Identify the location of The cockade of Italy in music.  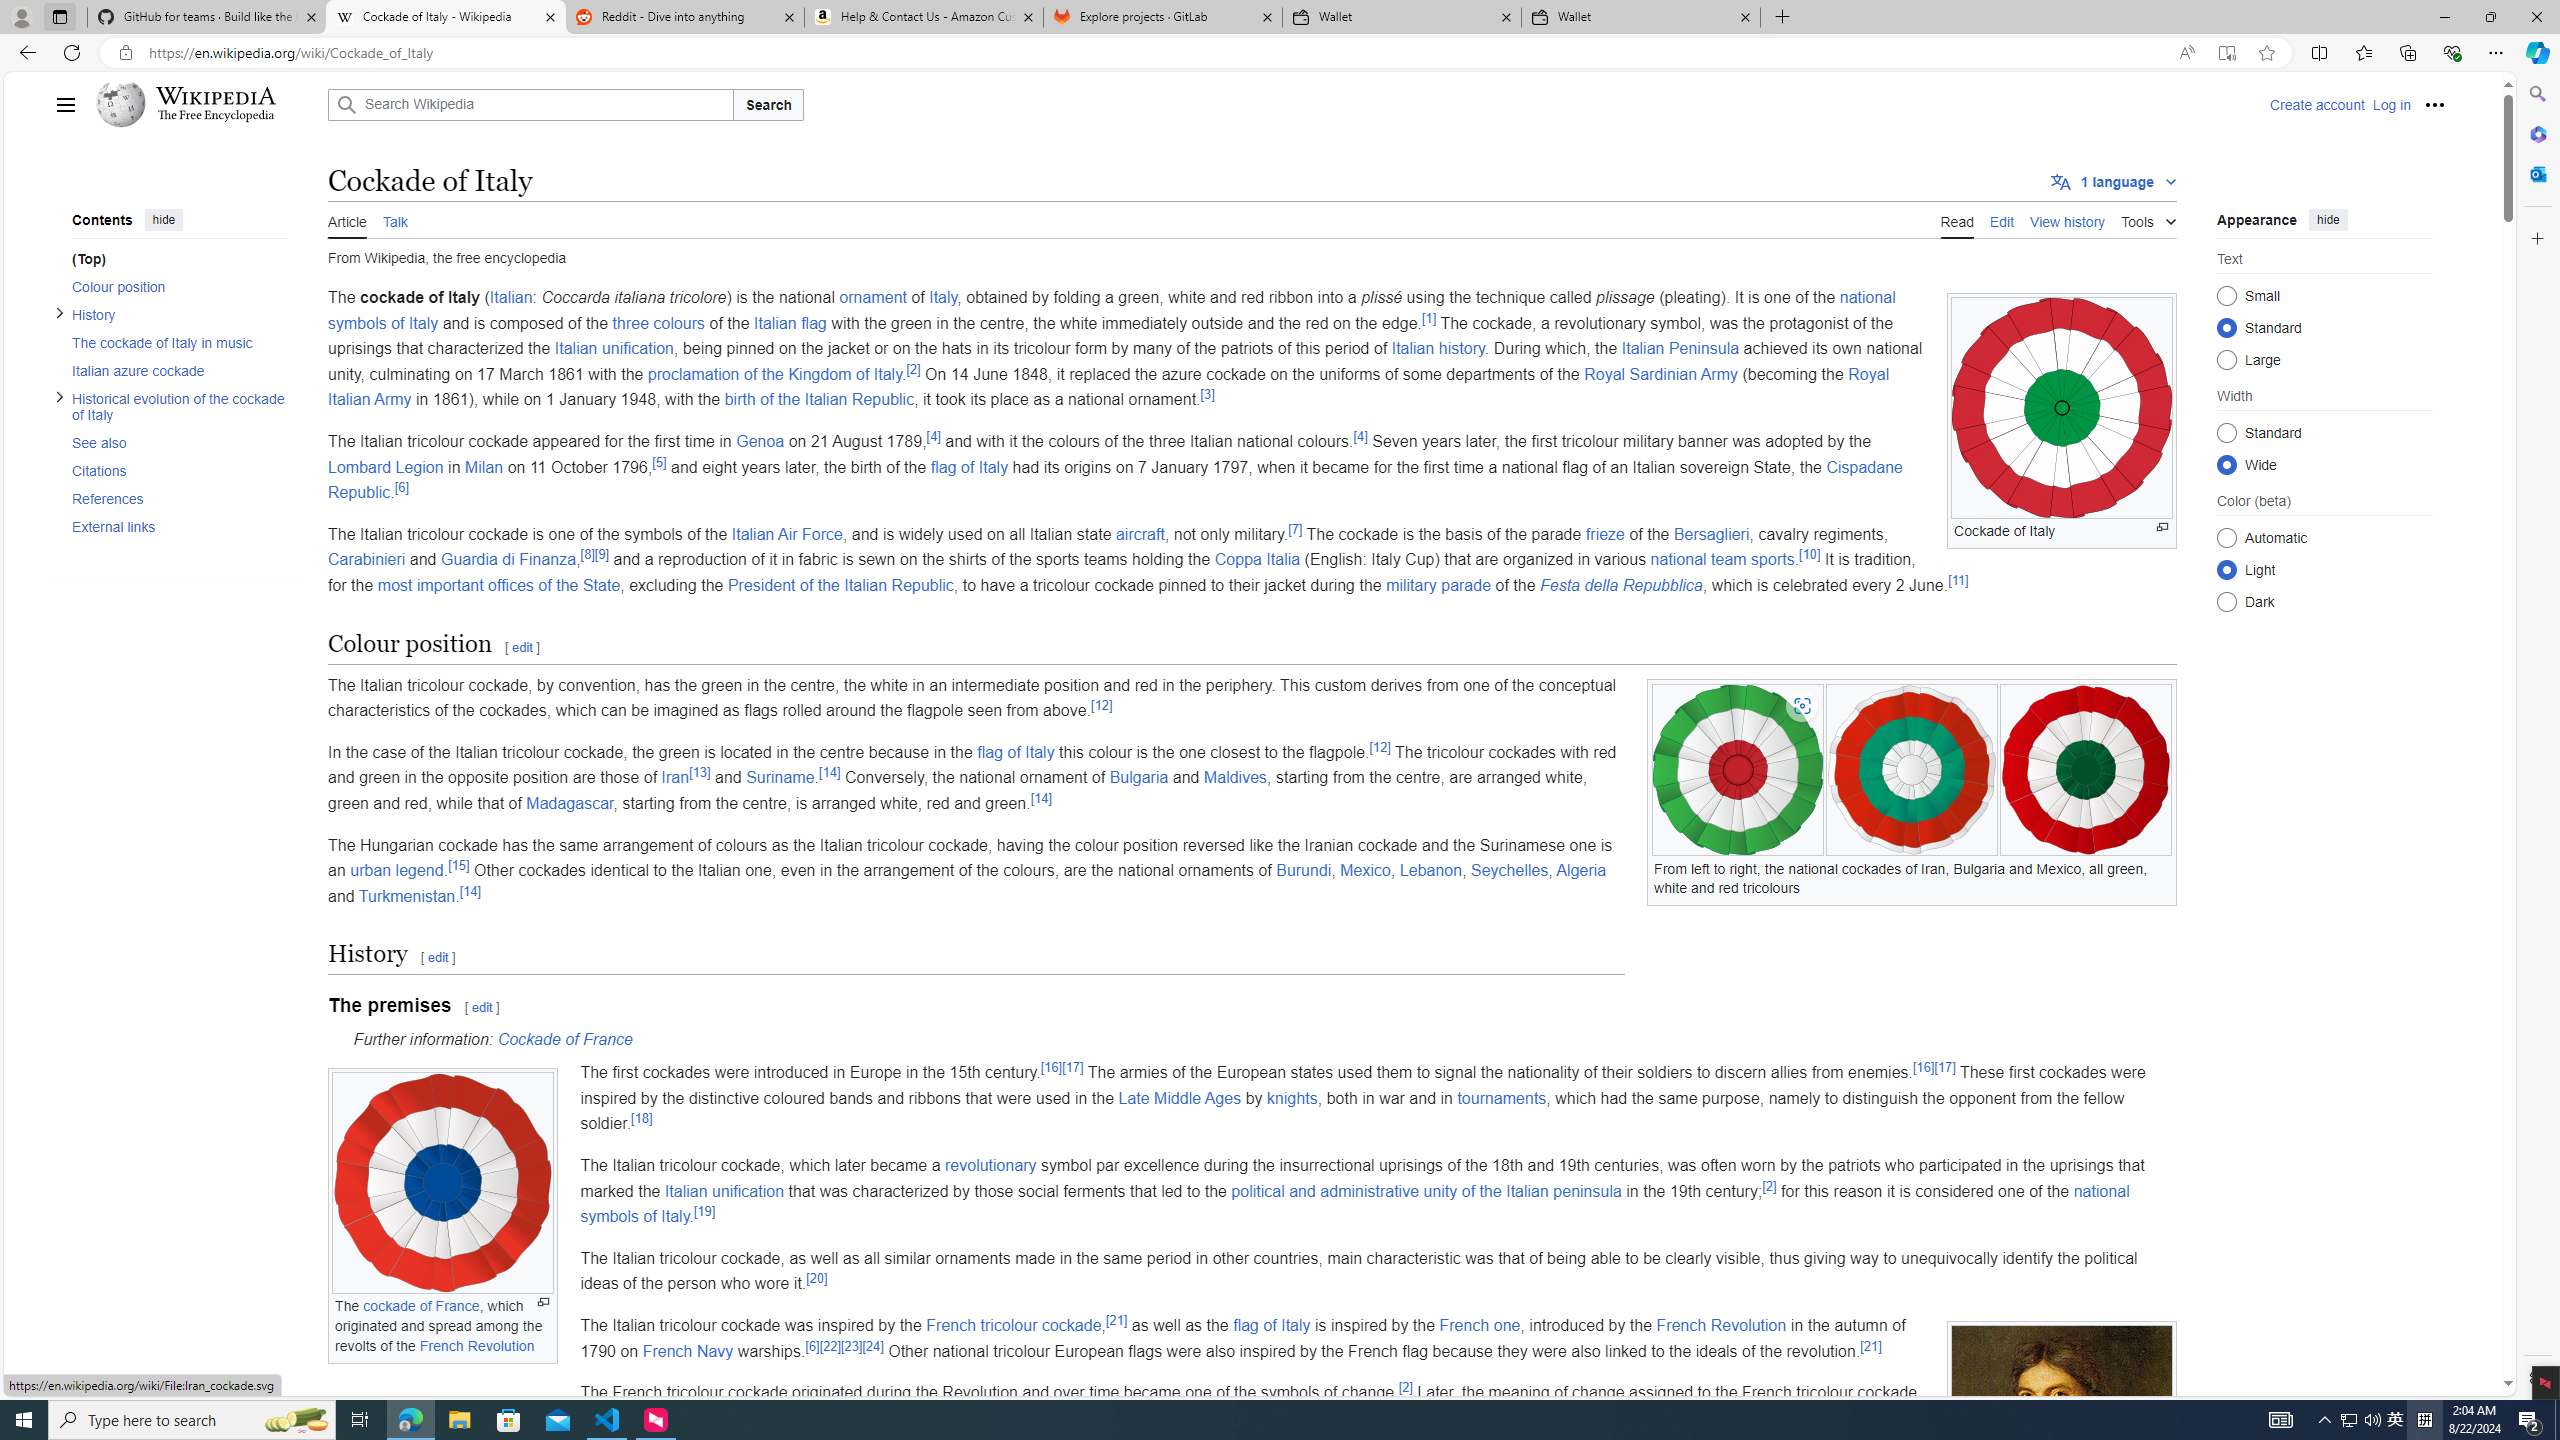
(178, 342).